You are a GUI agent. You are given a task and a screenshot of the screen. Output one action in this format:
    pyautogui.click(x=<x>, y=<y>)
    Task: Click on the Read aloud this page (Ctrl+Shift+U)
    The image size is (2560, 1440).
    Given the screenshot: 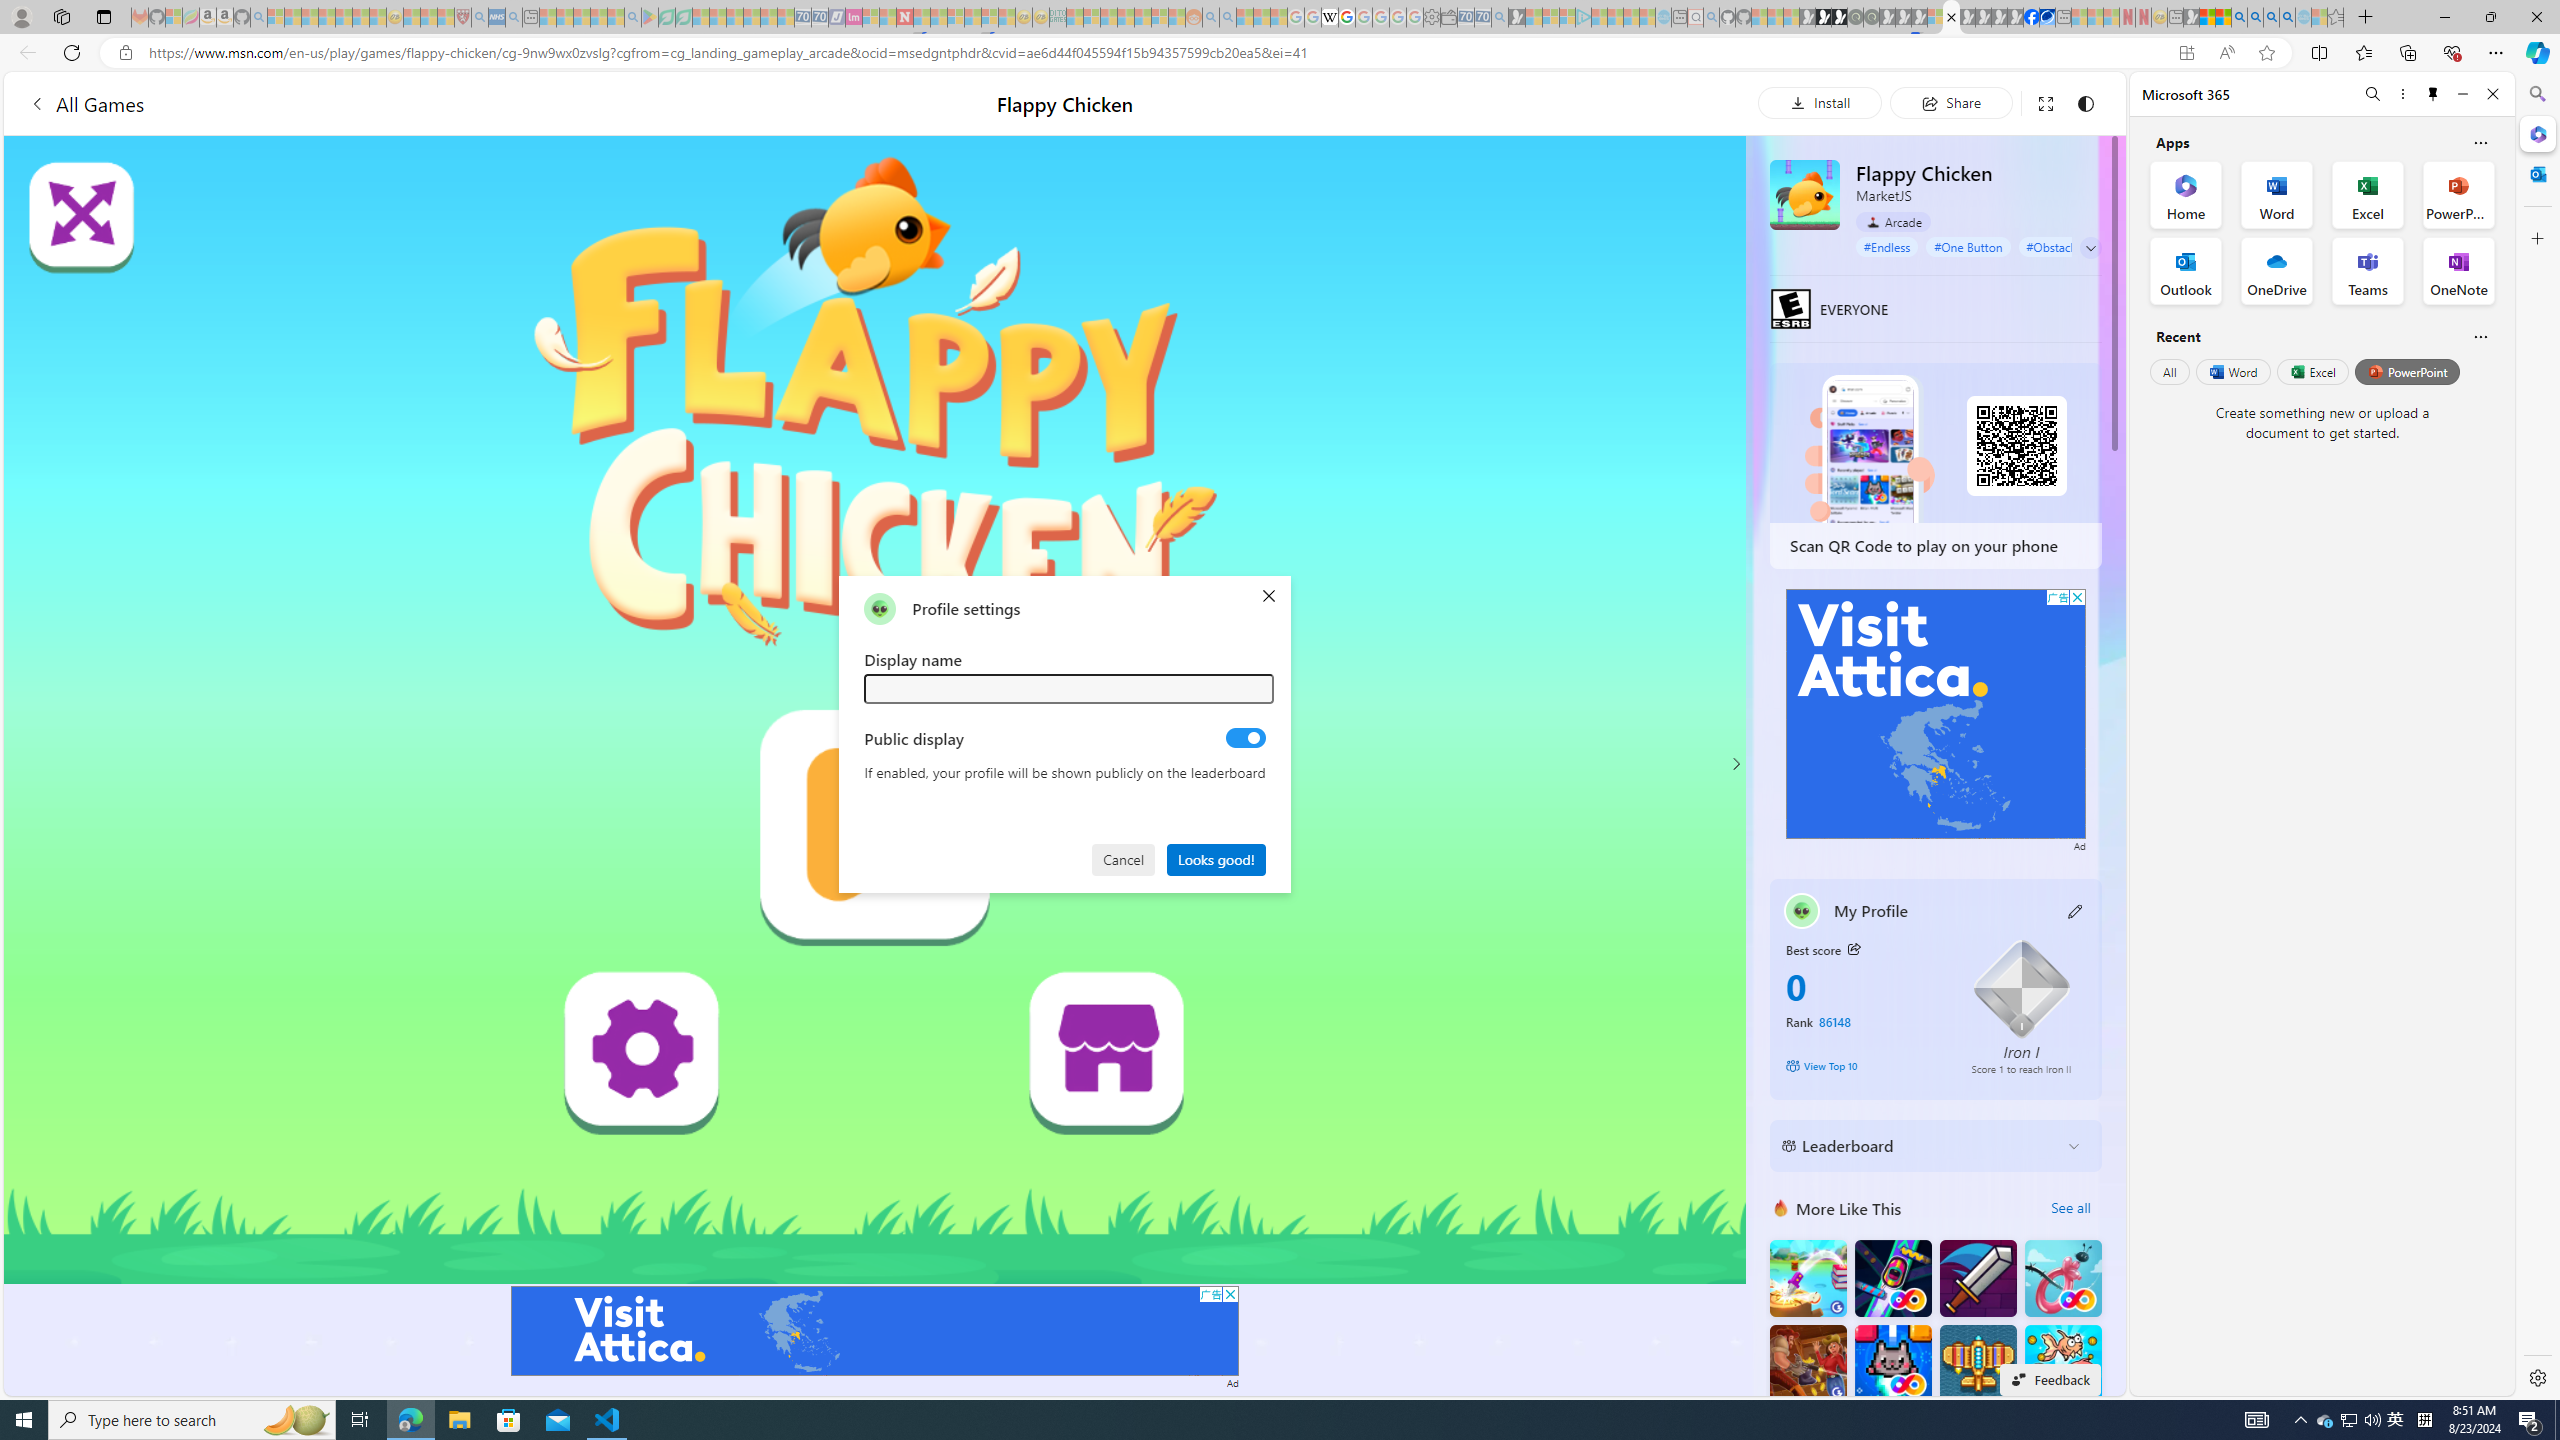 What is the action you would take?
    pyautogui.click(x=2226, y=53)
    